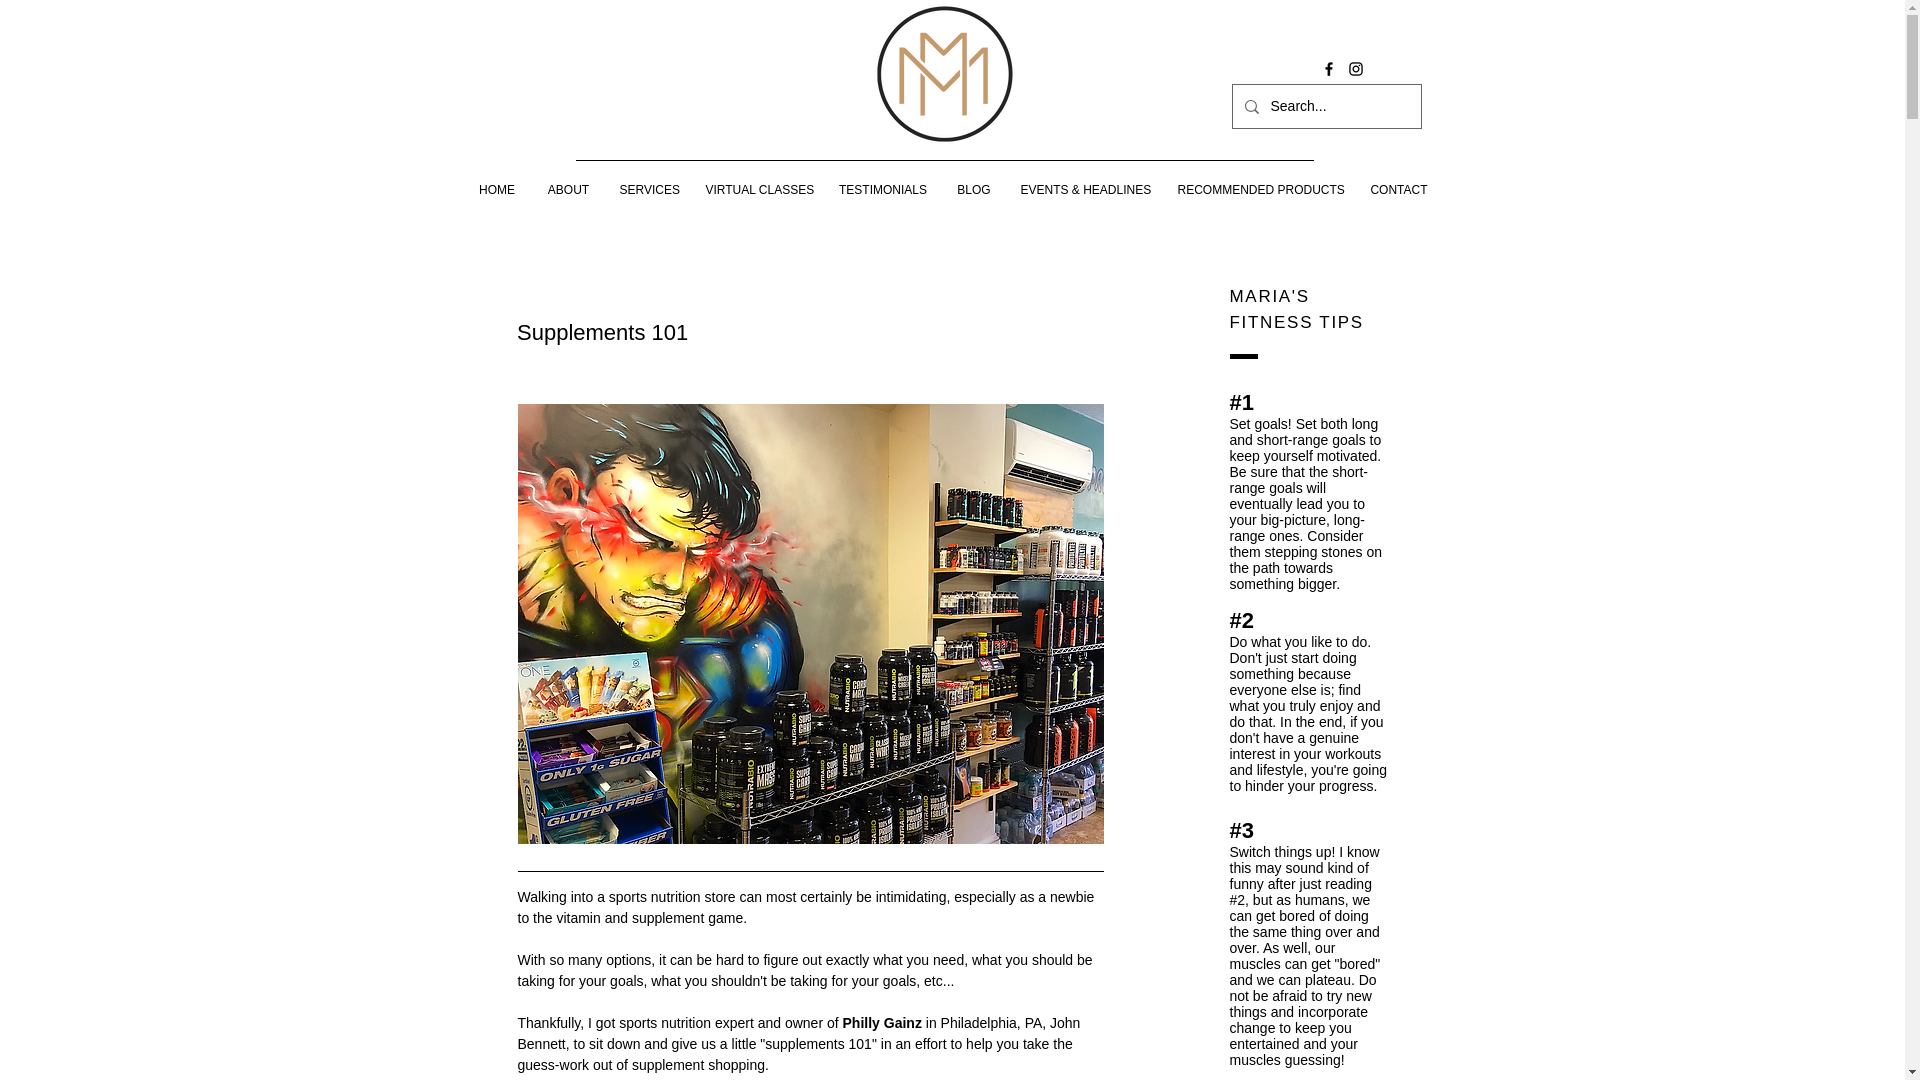 Image resolution: width=1920 pixels, height=1080 pixels. I want to click on ABOUT, so click(568, 190).